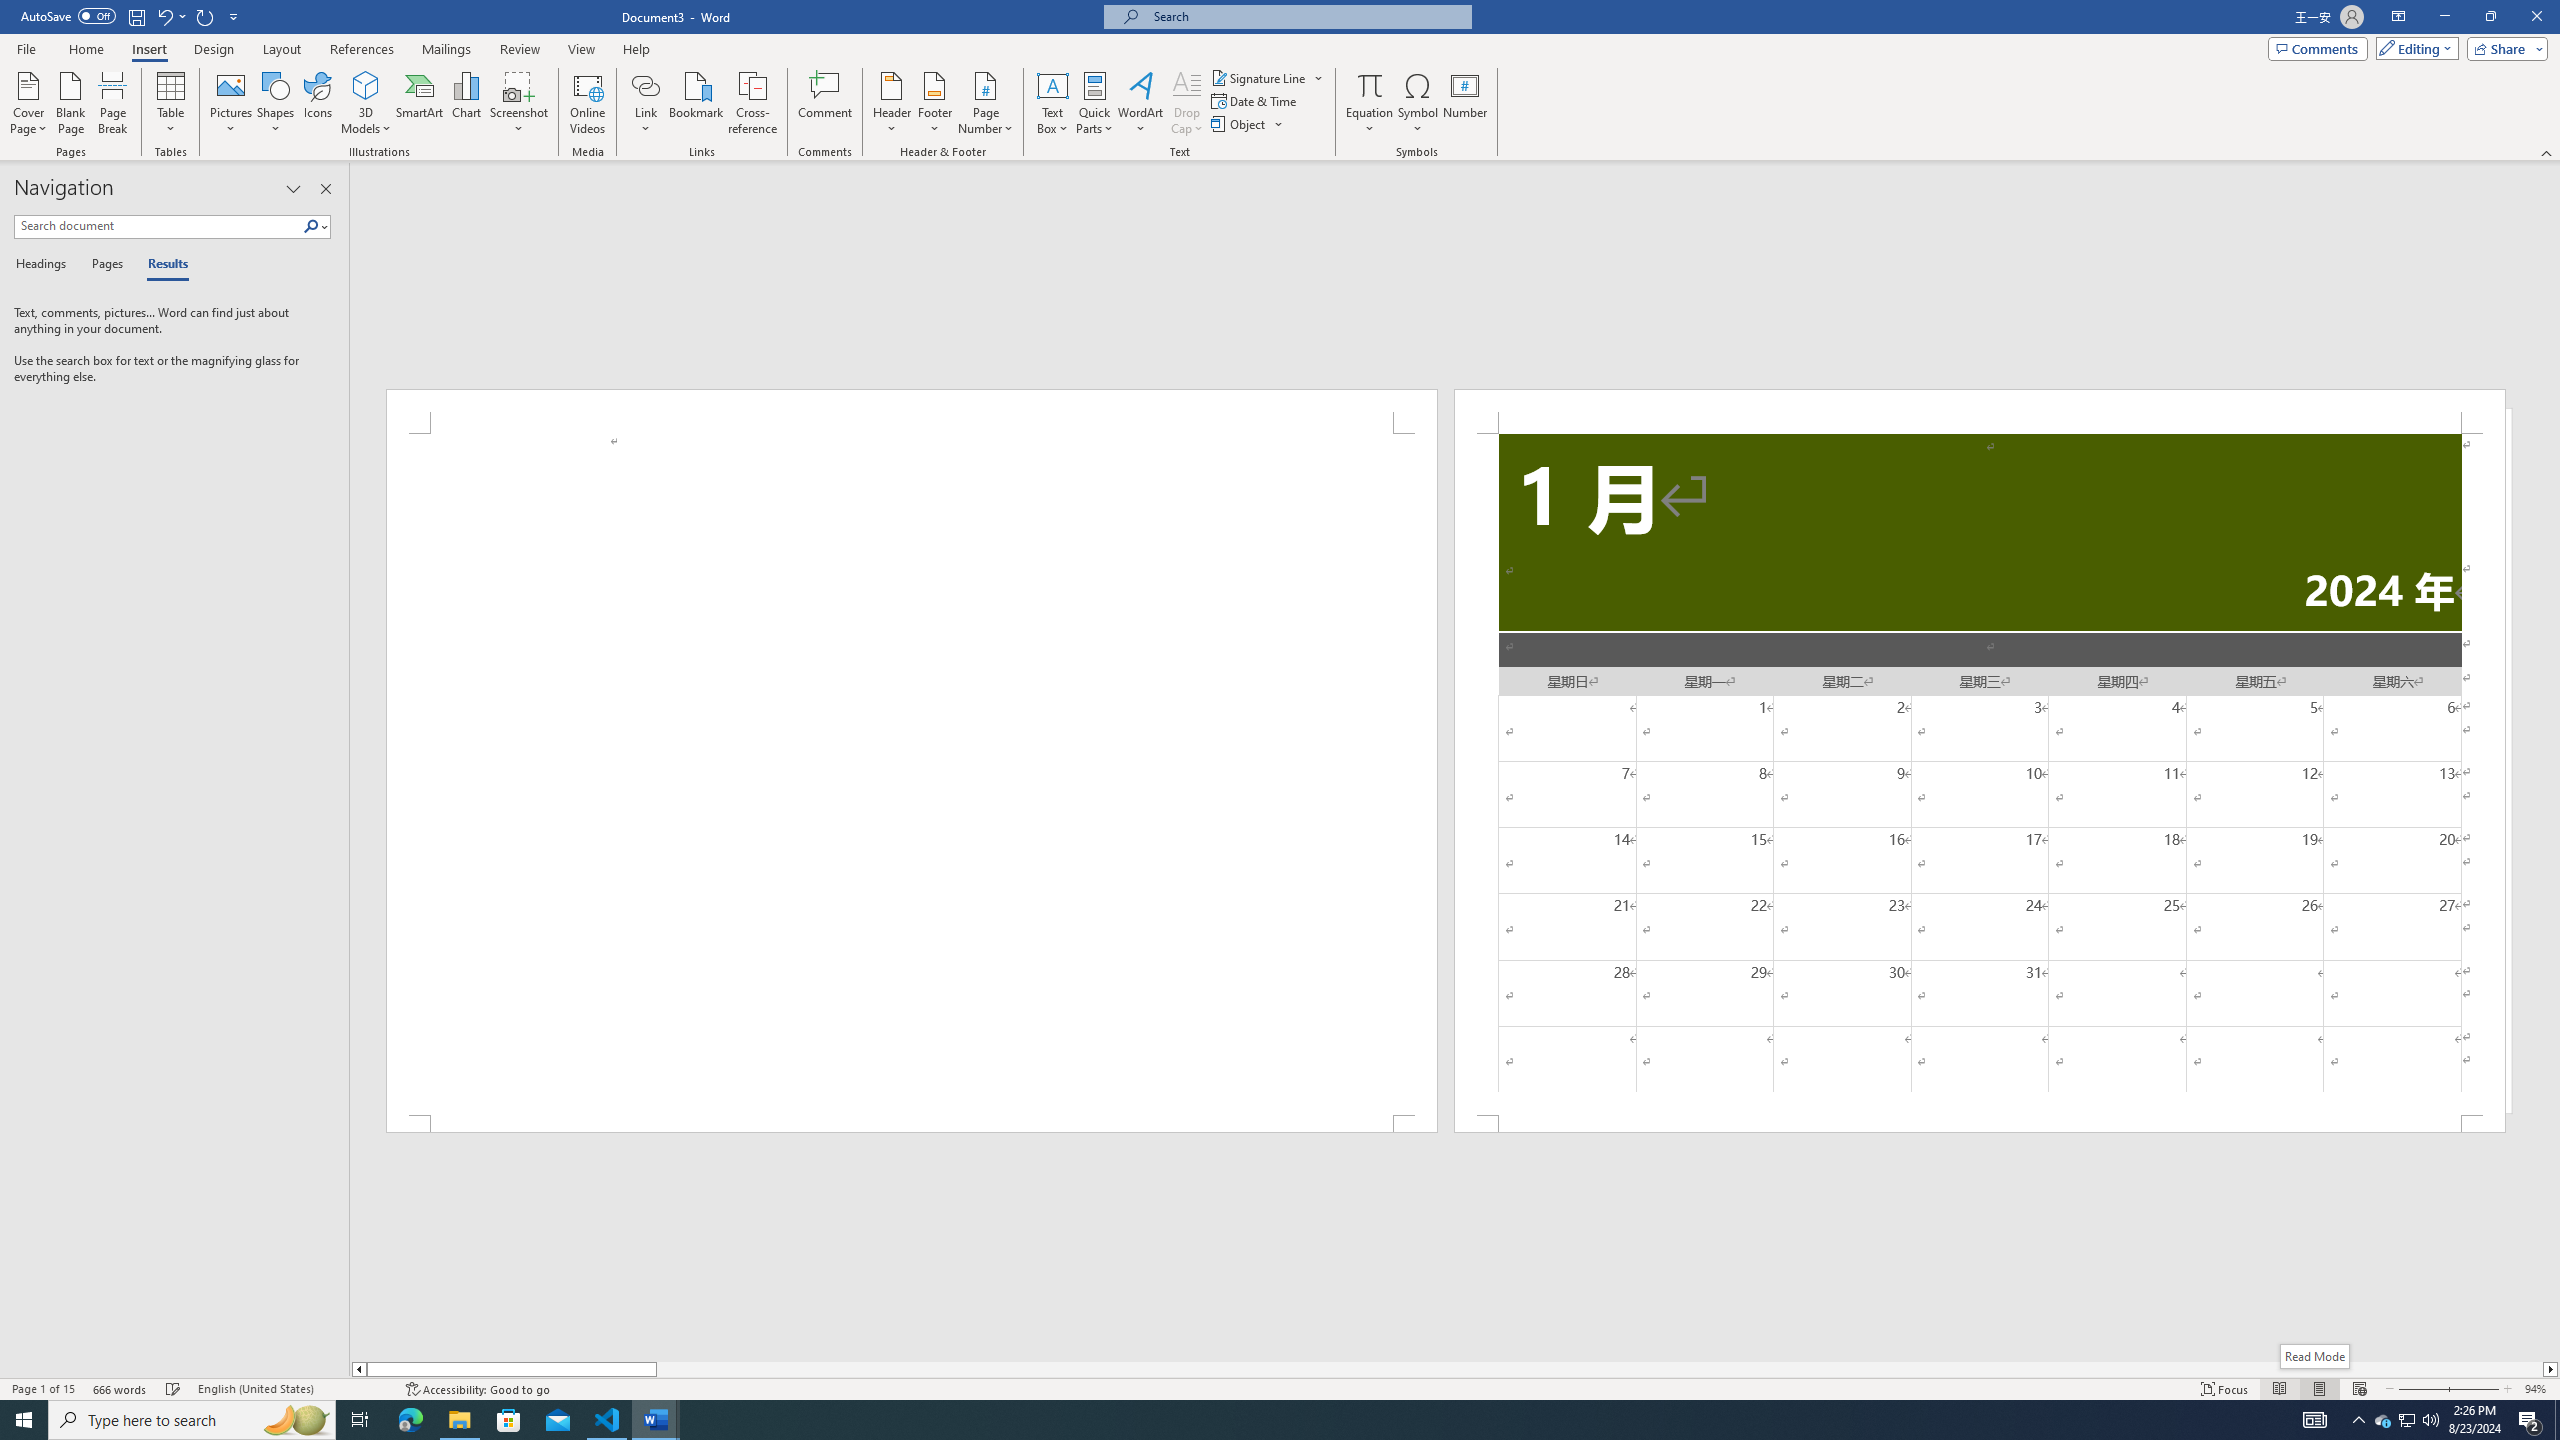 The width and height of the screenshot is (2560, 1440). I want to click on Number..., so click(1465, 103).